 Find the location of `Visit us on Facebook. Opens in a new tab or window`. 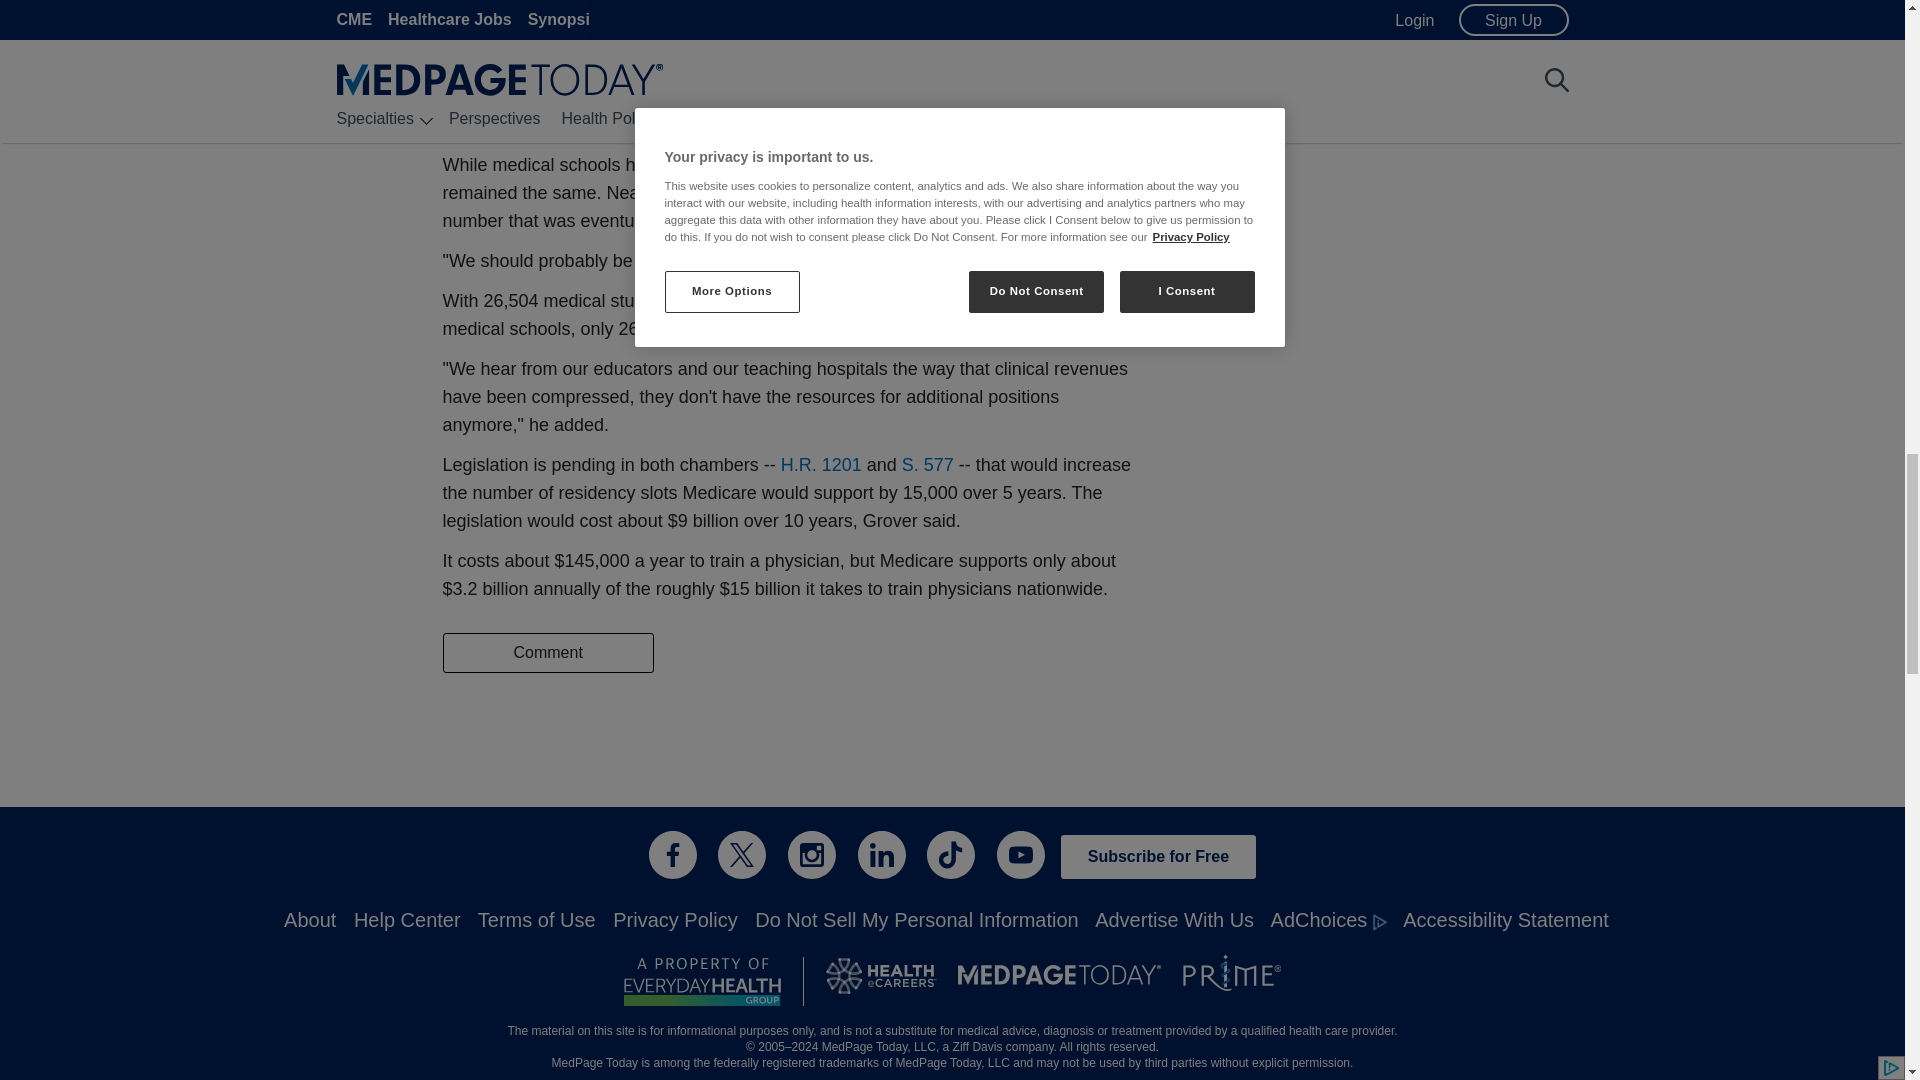

Visit us on Facebook. Opens in a new tab or window is located at coordinates (672, 854).